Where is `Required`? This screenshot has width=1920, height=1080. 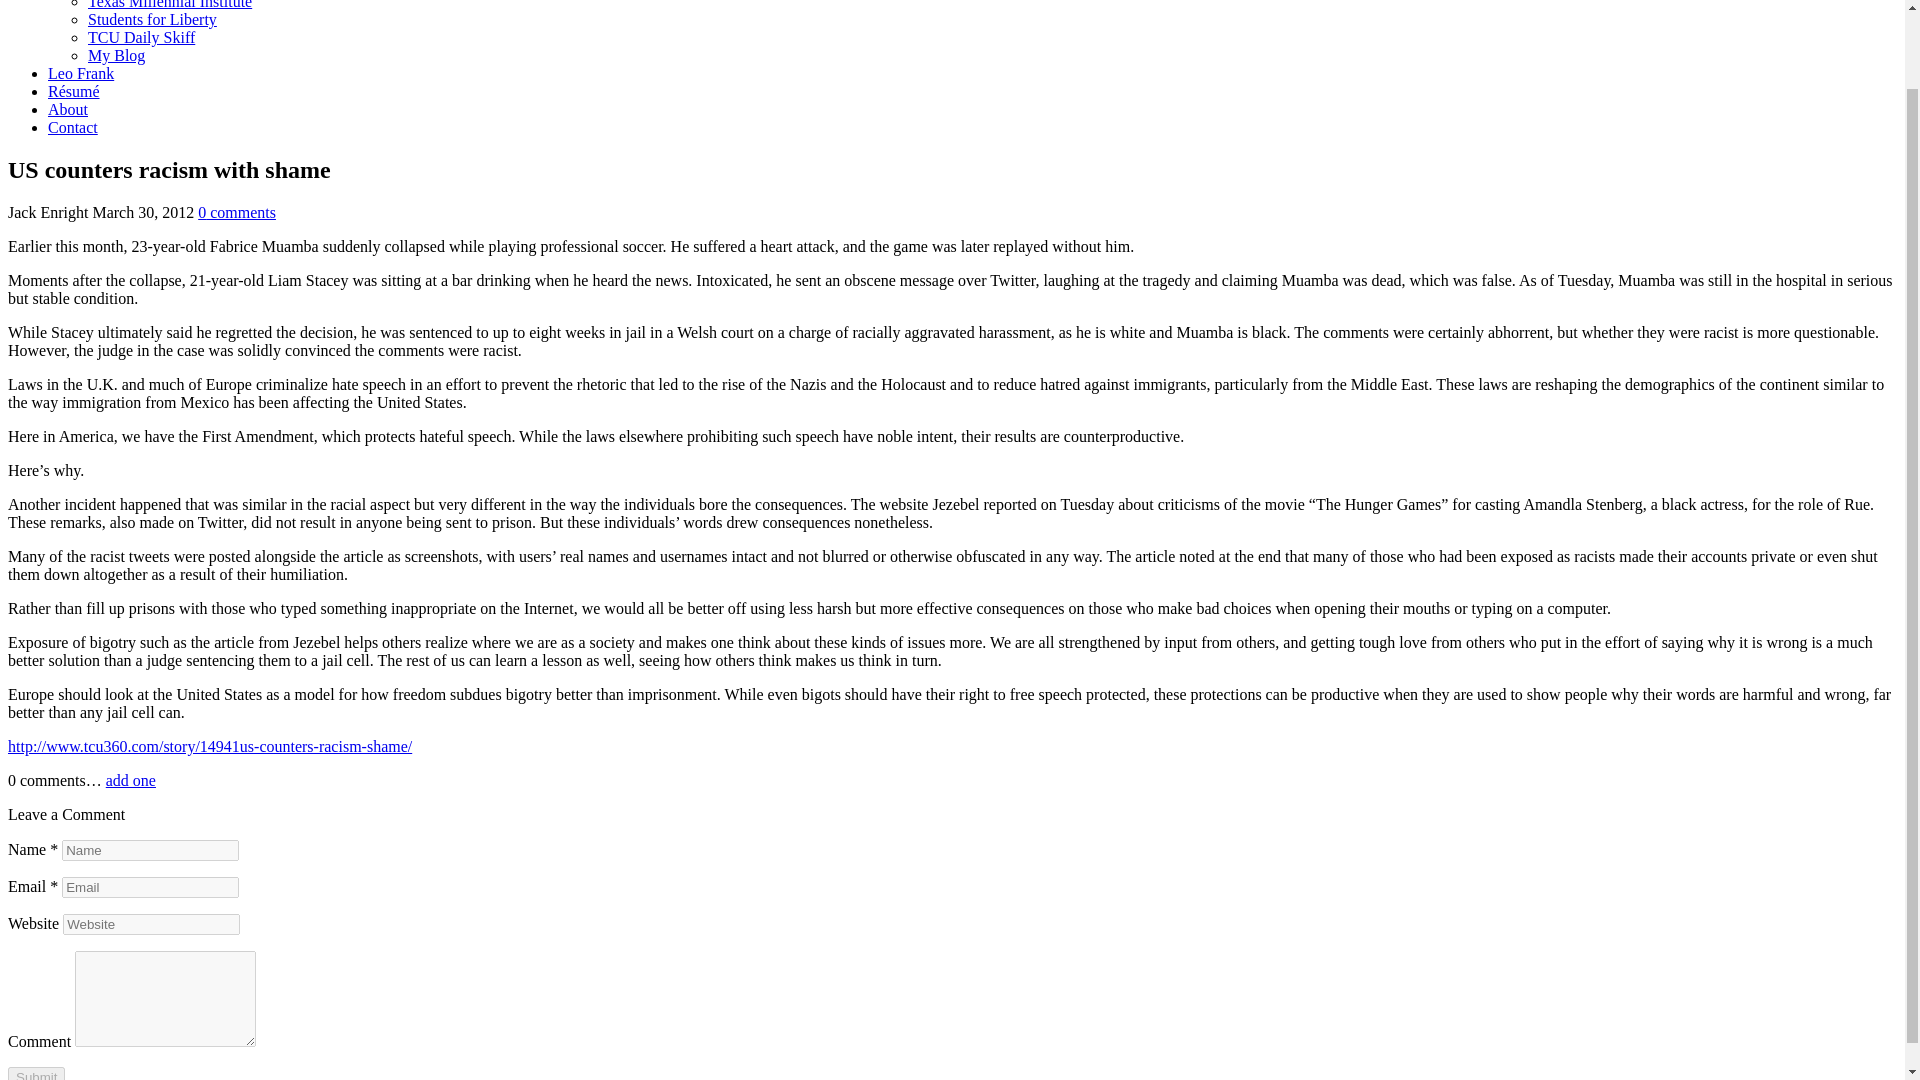
Required is located at coordinates (53, 886).